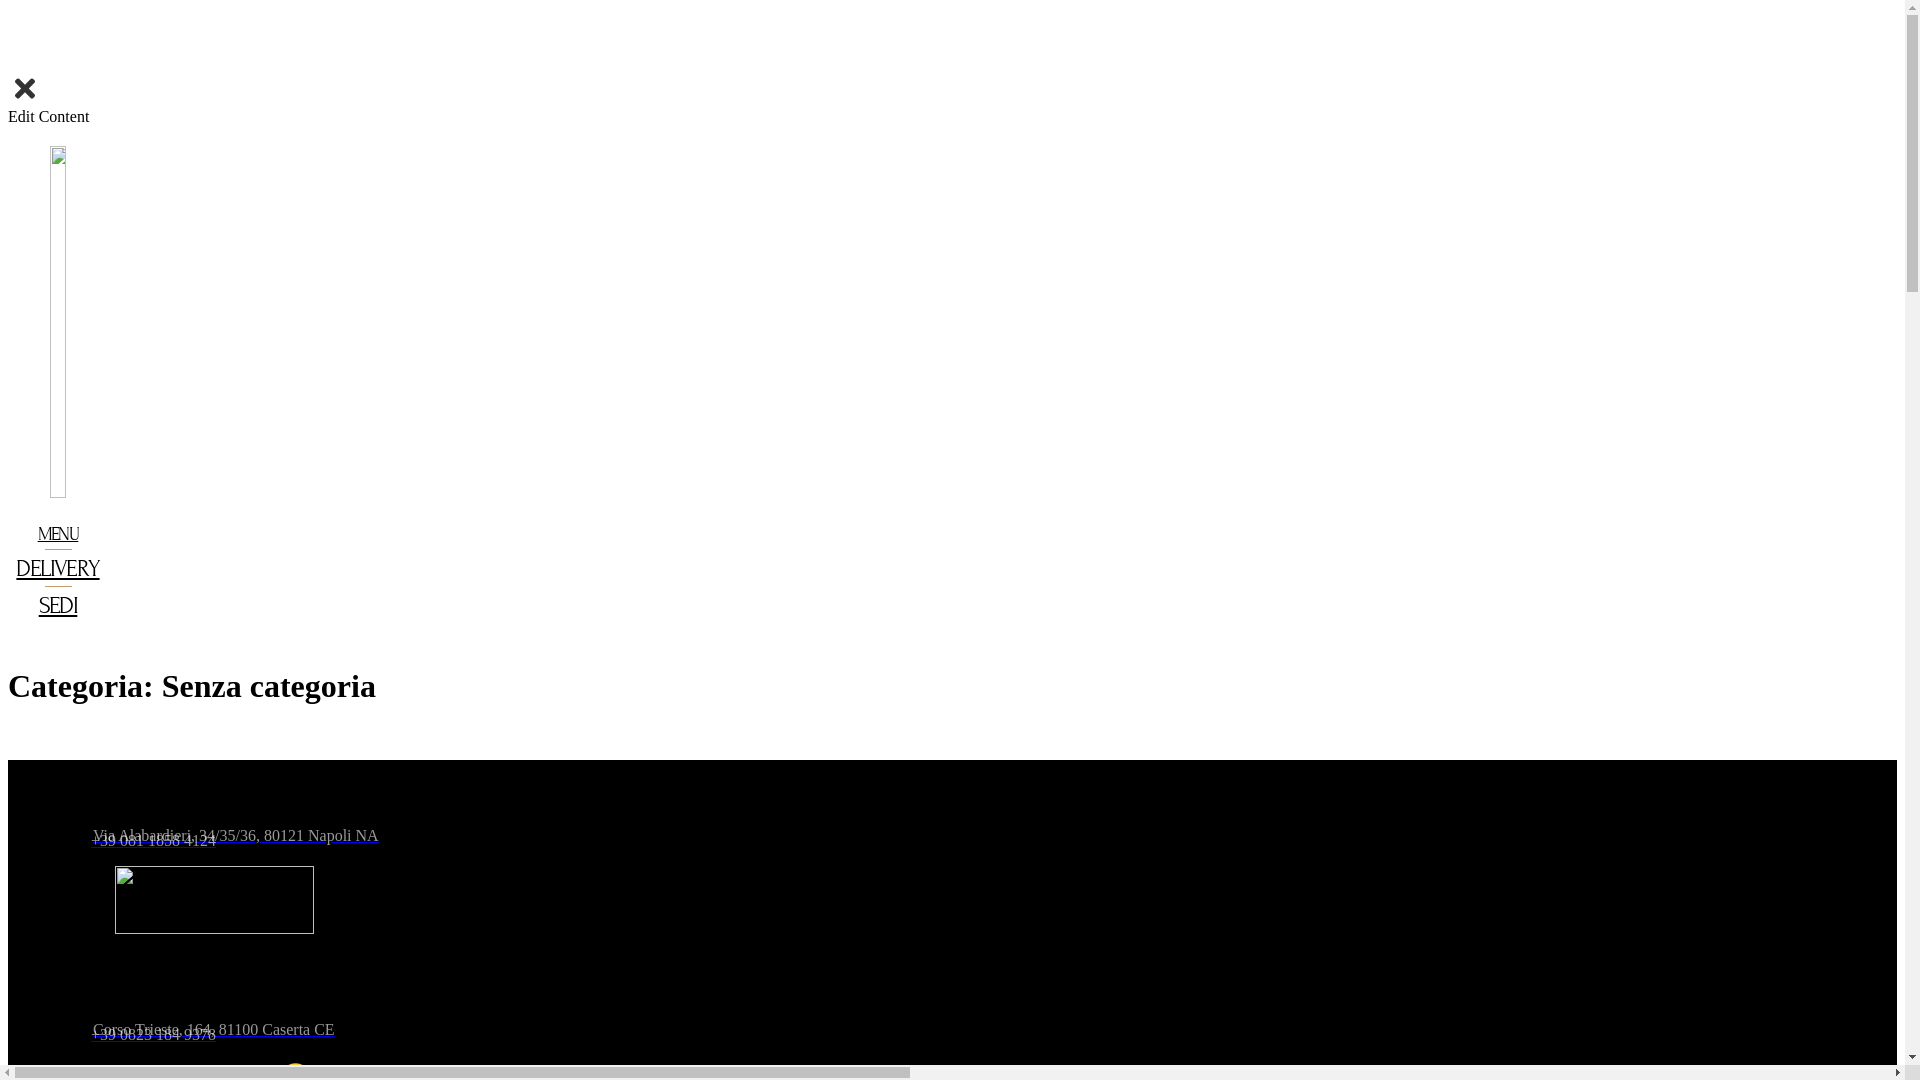 Image resolution: width=1920 pixels, height=1080 pixels. What do you see at coordinates (58, 534) in the screenshot?
I see `MENU` at bounding box center [58, 534].